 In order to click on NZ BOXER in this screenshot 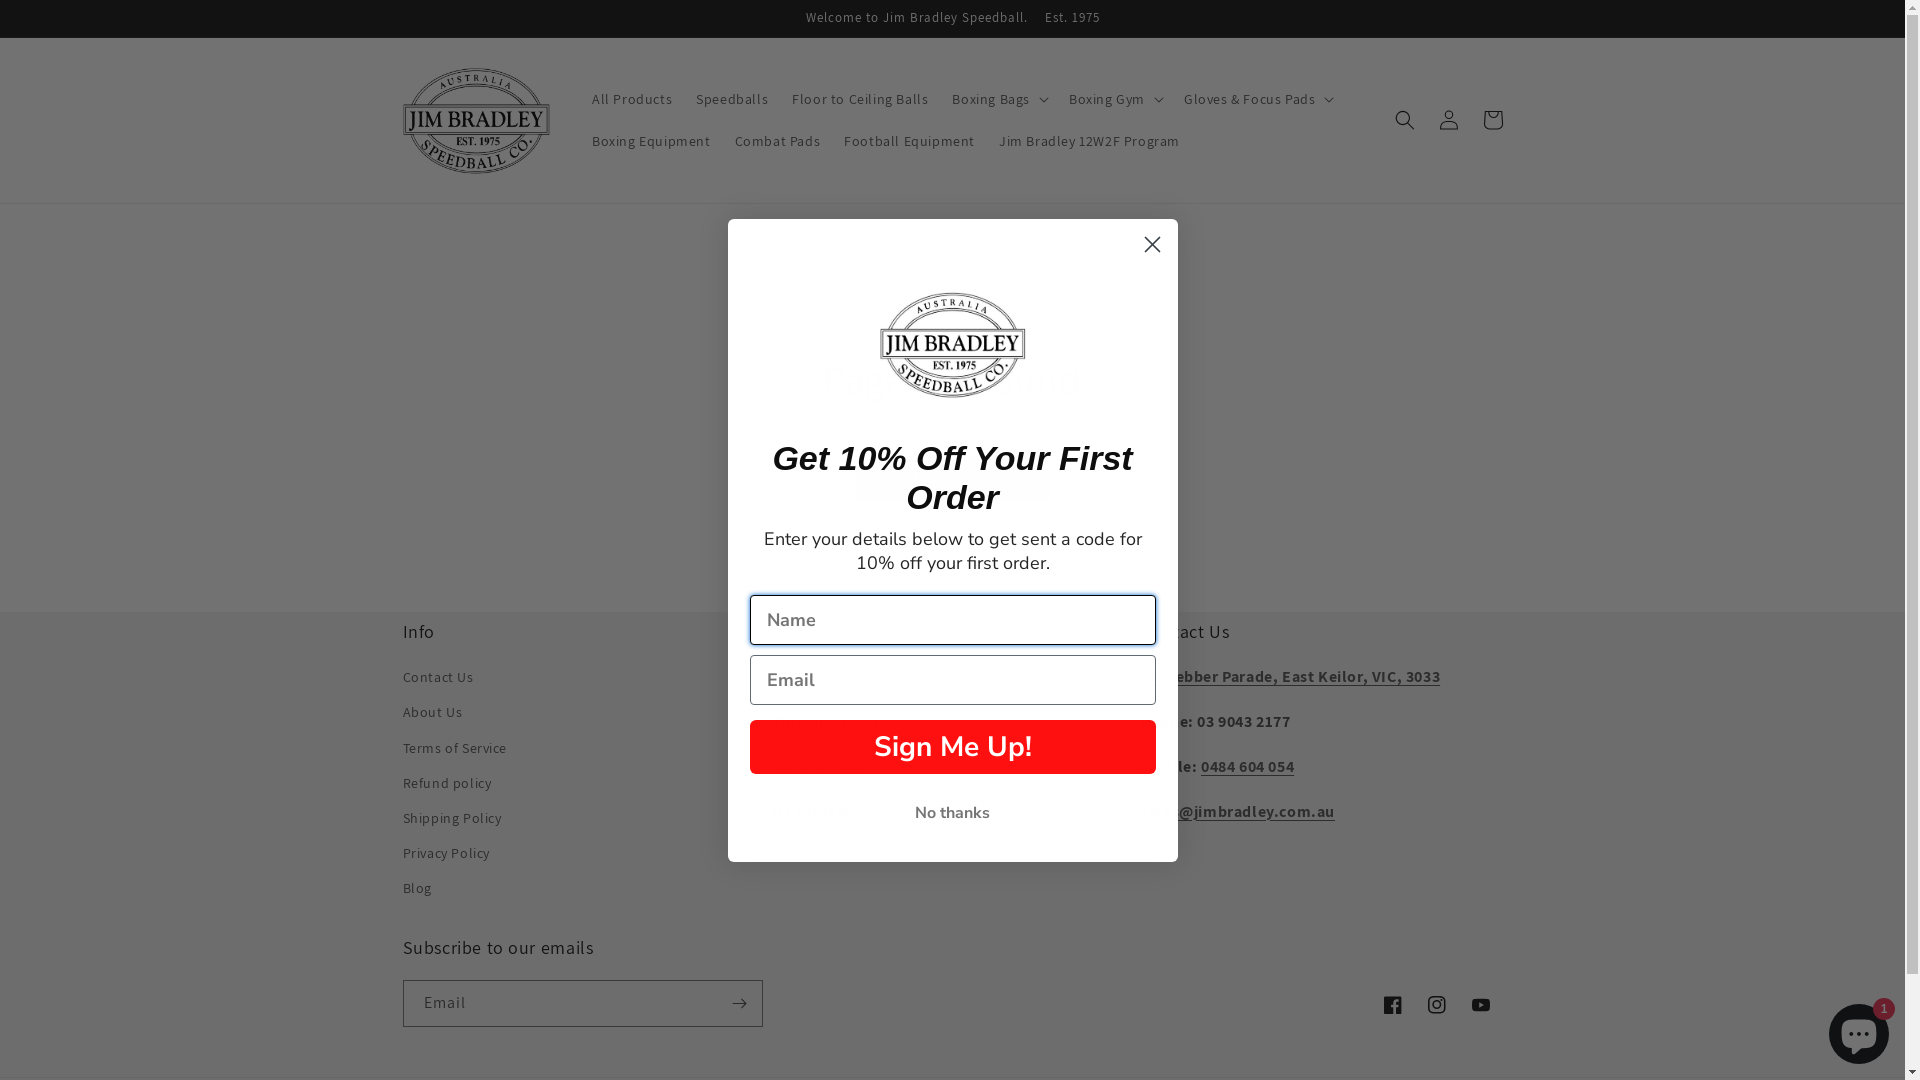, I will do `click(810, 812)`.